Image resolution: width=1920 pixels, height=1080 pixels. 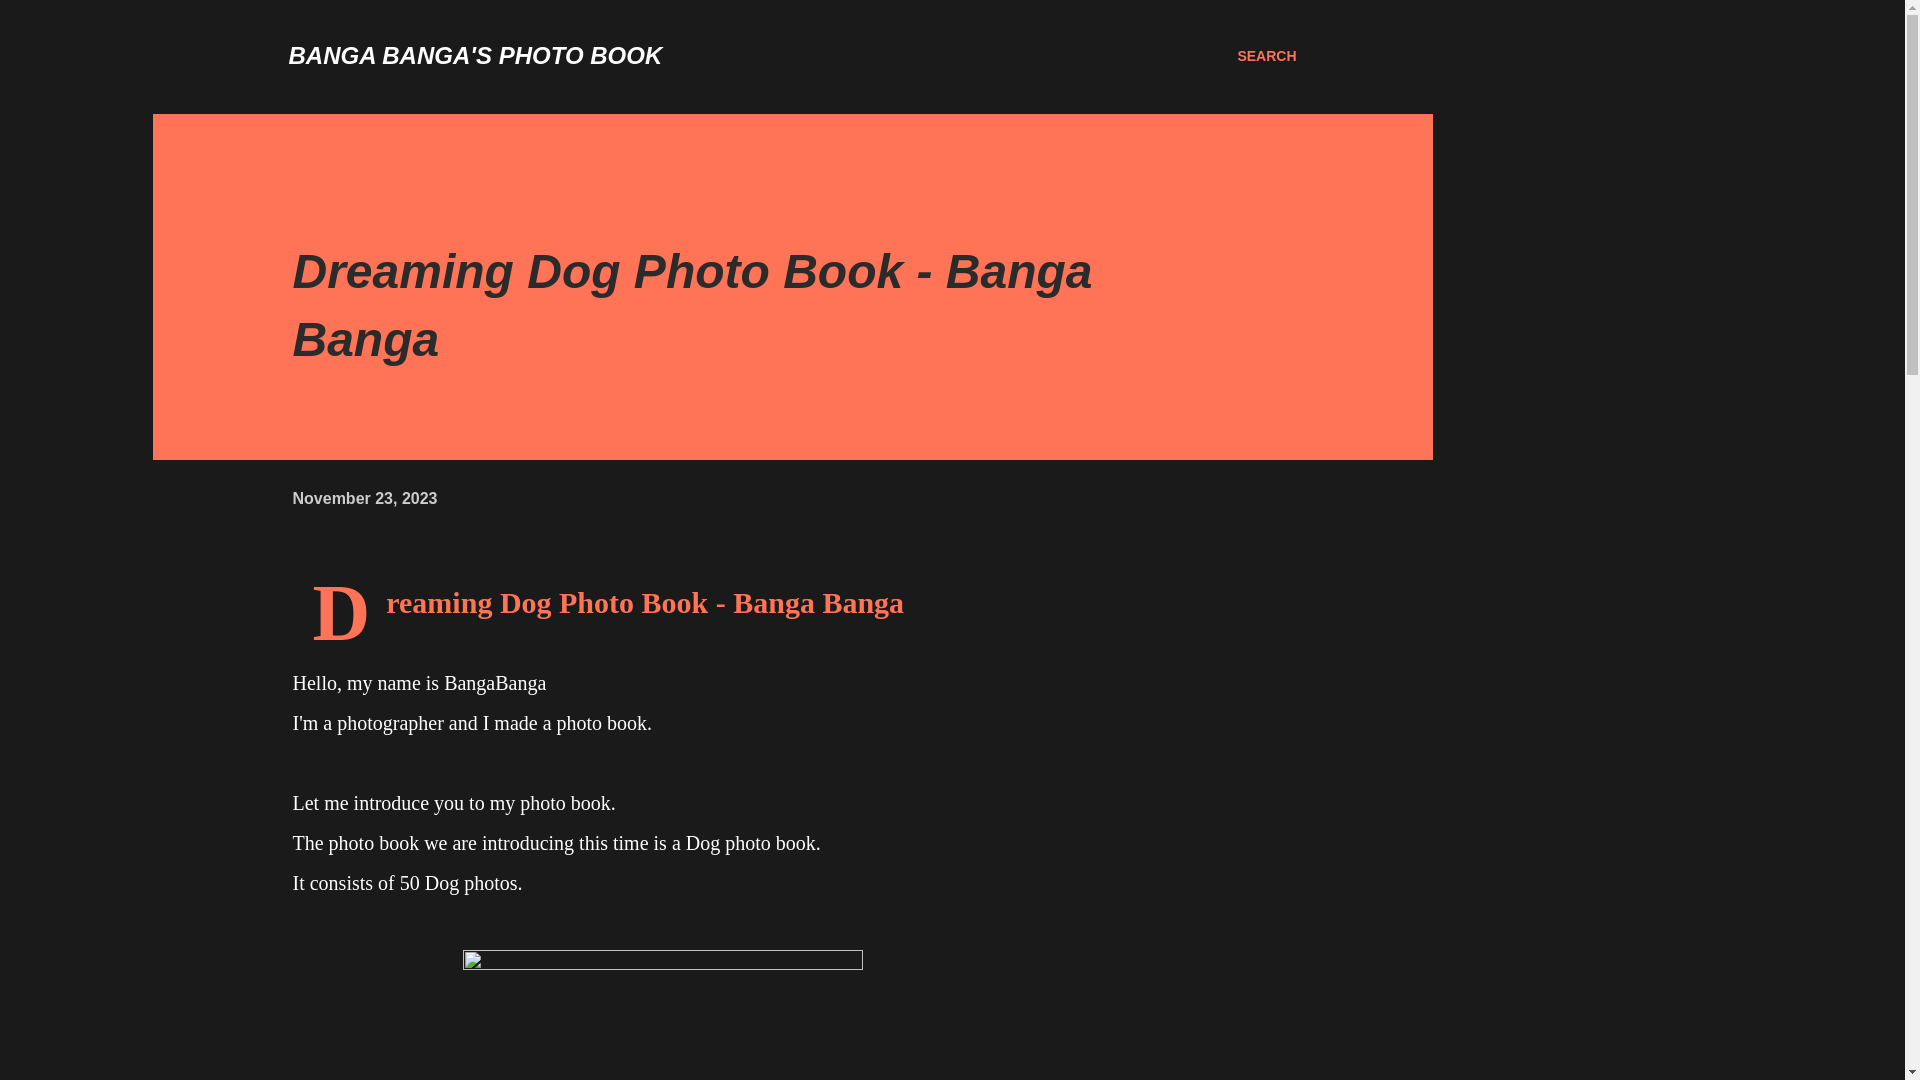 What do you see at coordinates (364, 498) in the screenshot?
I see `permanent link` at bounding box center [364, 498].